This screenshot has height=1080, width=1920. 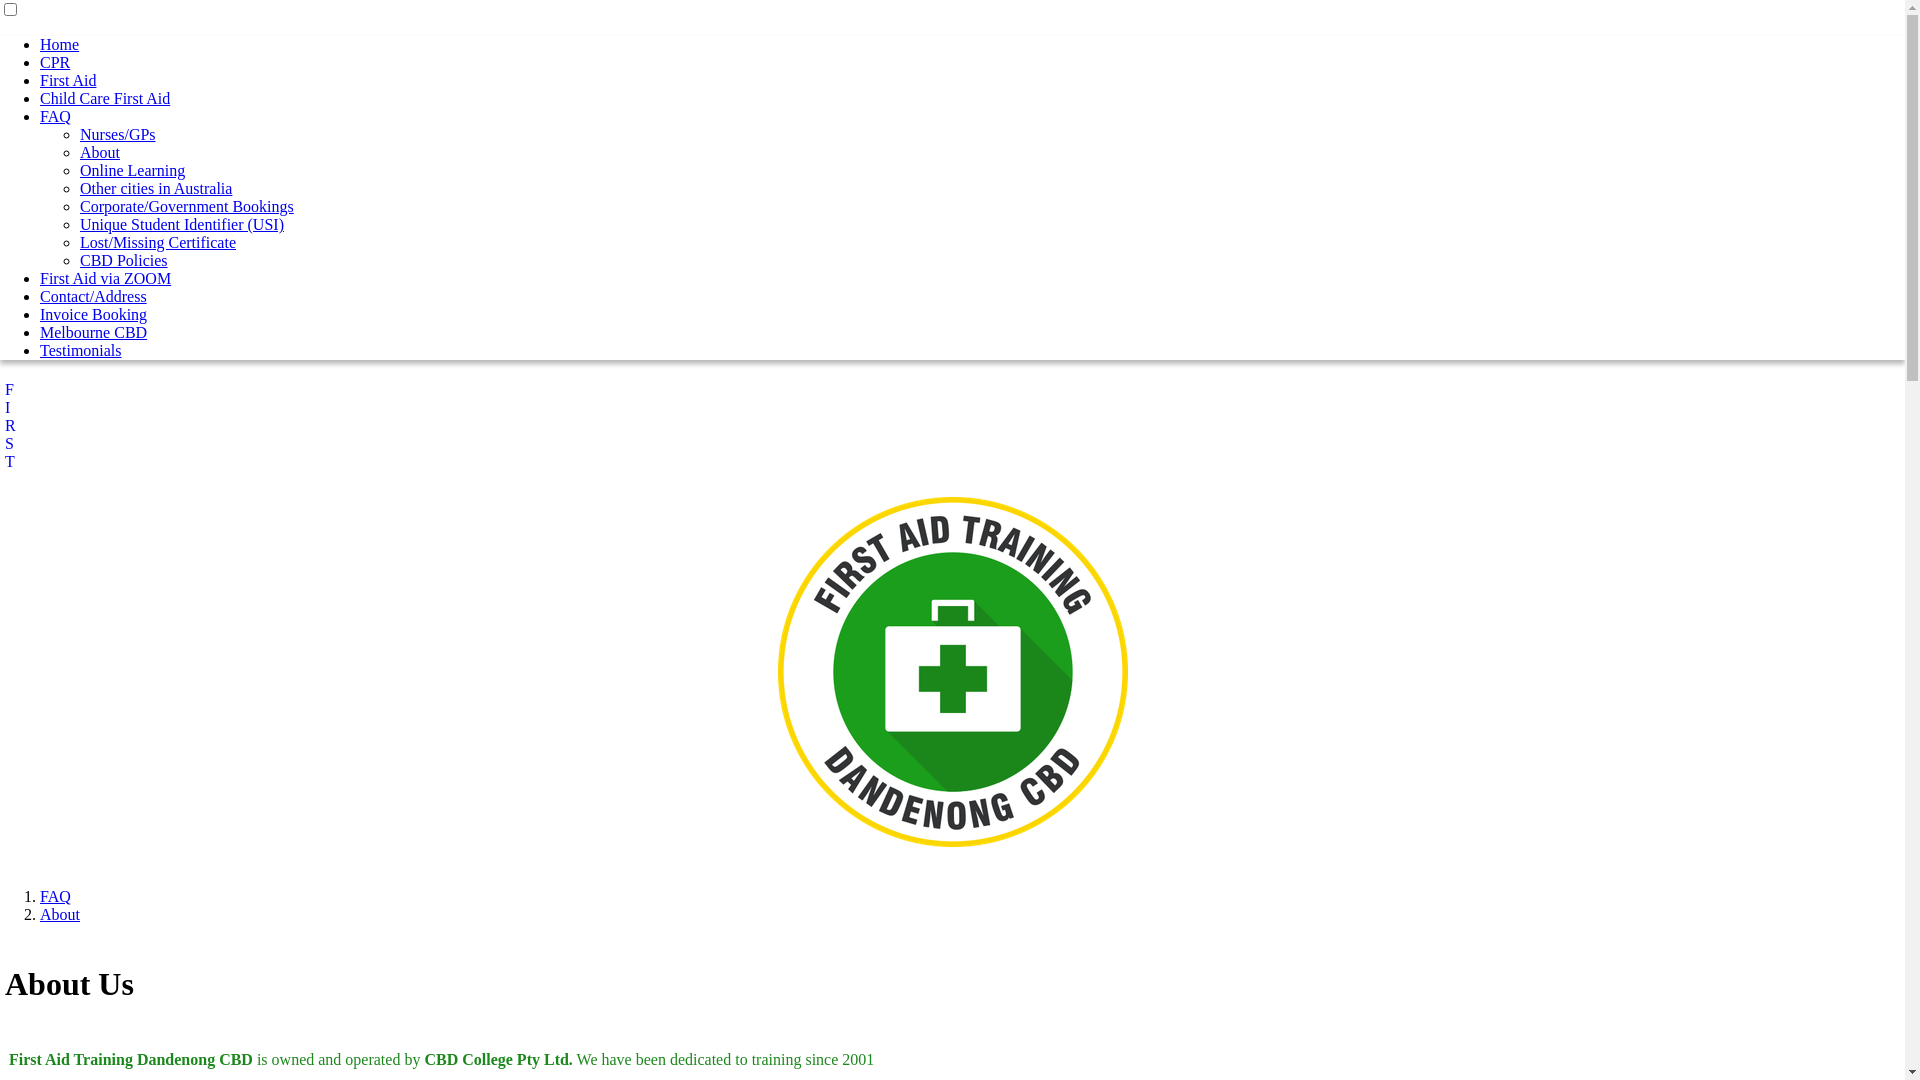 I want to click on First Aid, so click(x=68, y=80).